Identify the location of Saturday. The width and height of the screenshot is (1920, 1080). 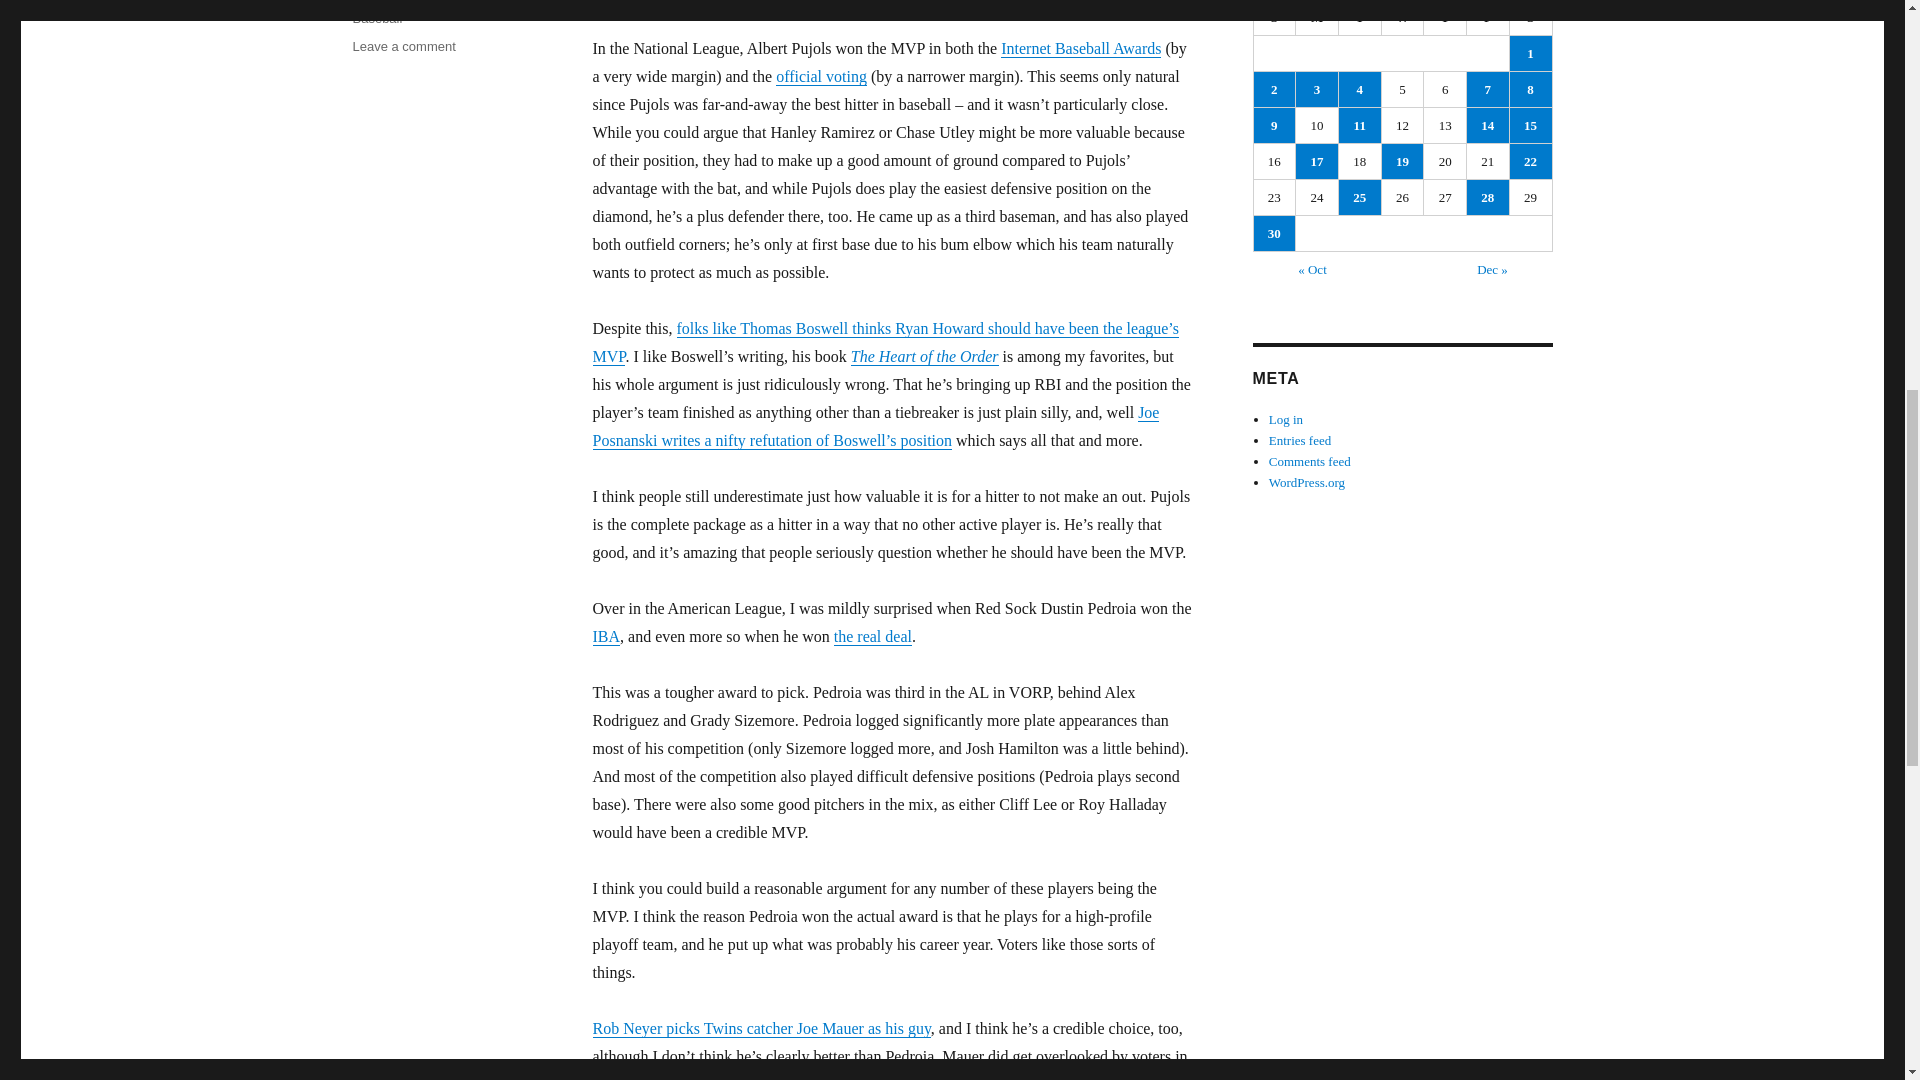
(1531, 18).